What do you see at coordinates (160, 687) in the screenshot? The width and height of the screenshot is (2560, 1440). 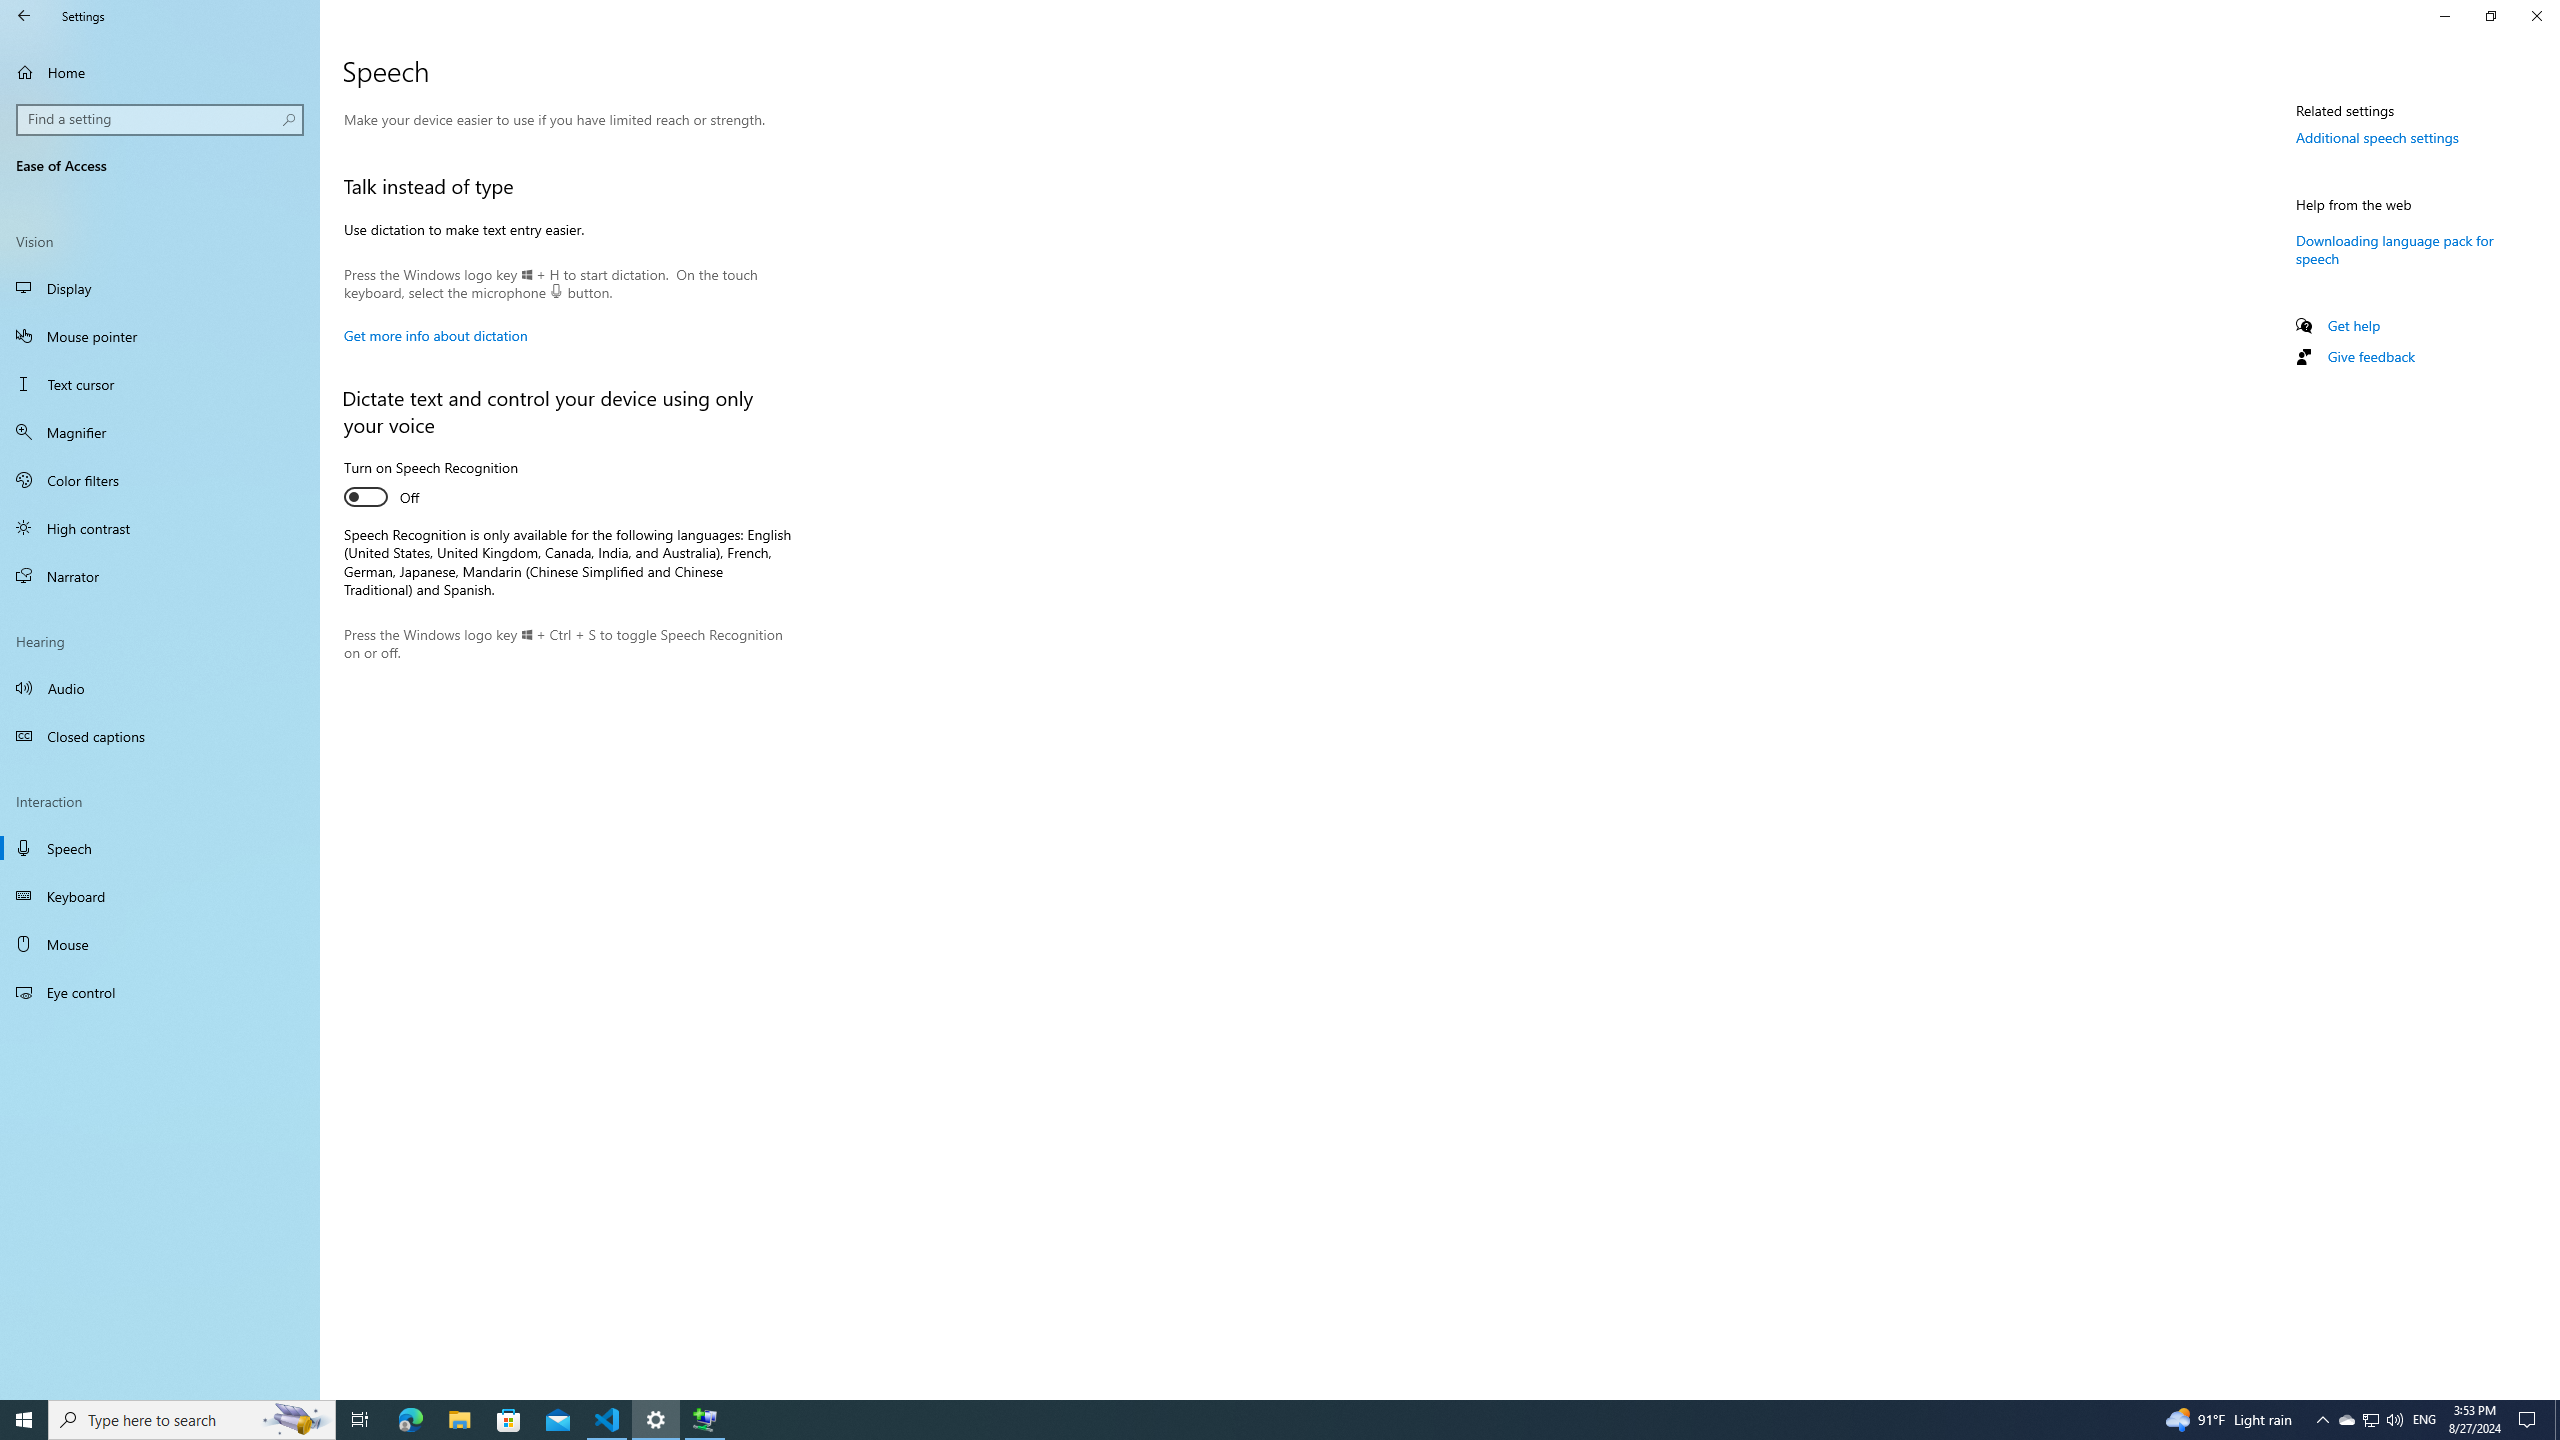 I see `Audio` at bounding box center [160, 687].